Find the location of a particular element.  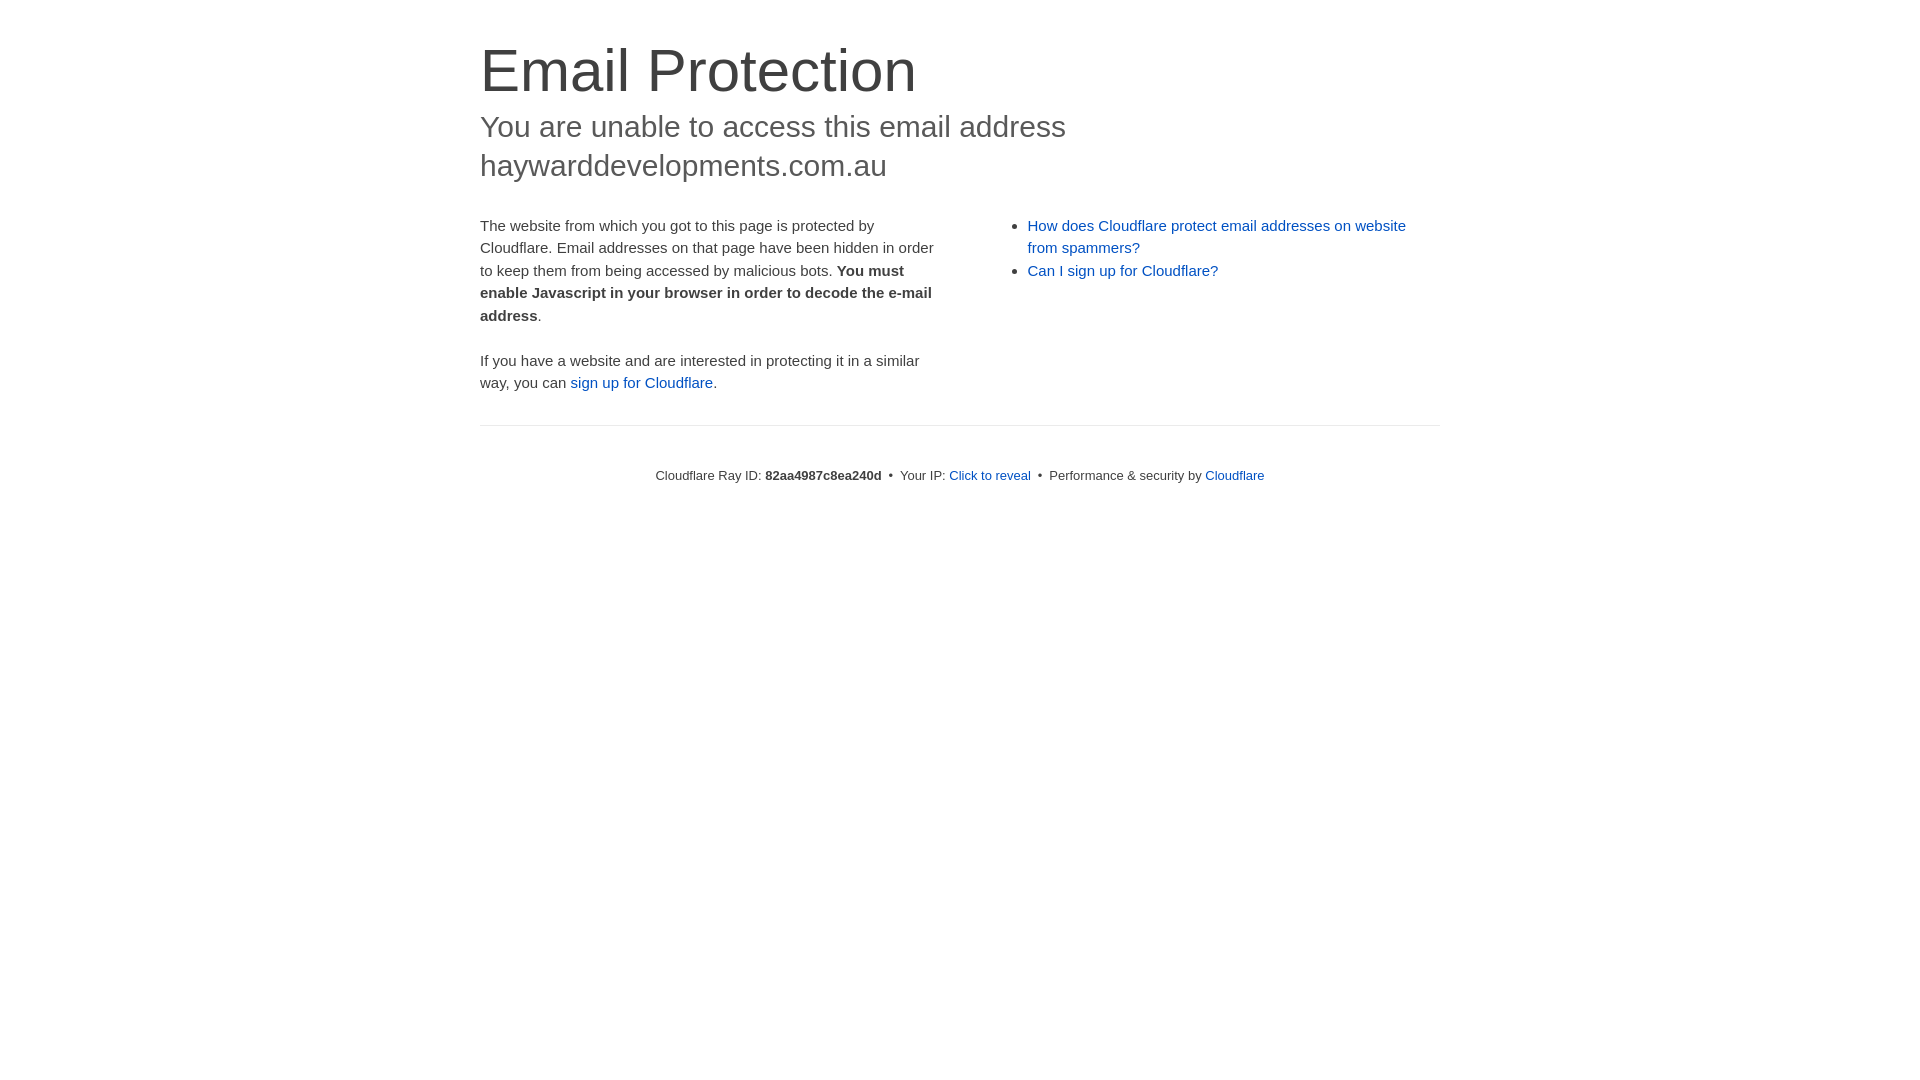

sign up for Cloudflare is located at coordinates (642, 382).